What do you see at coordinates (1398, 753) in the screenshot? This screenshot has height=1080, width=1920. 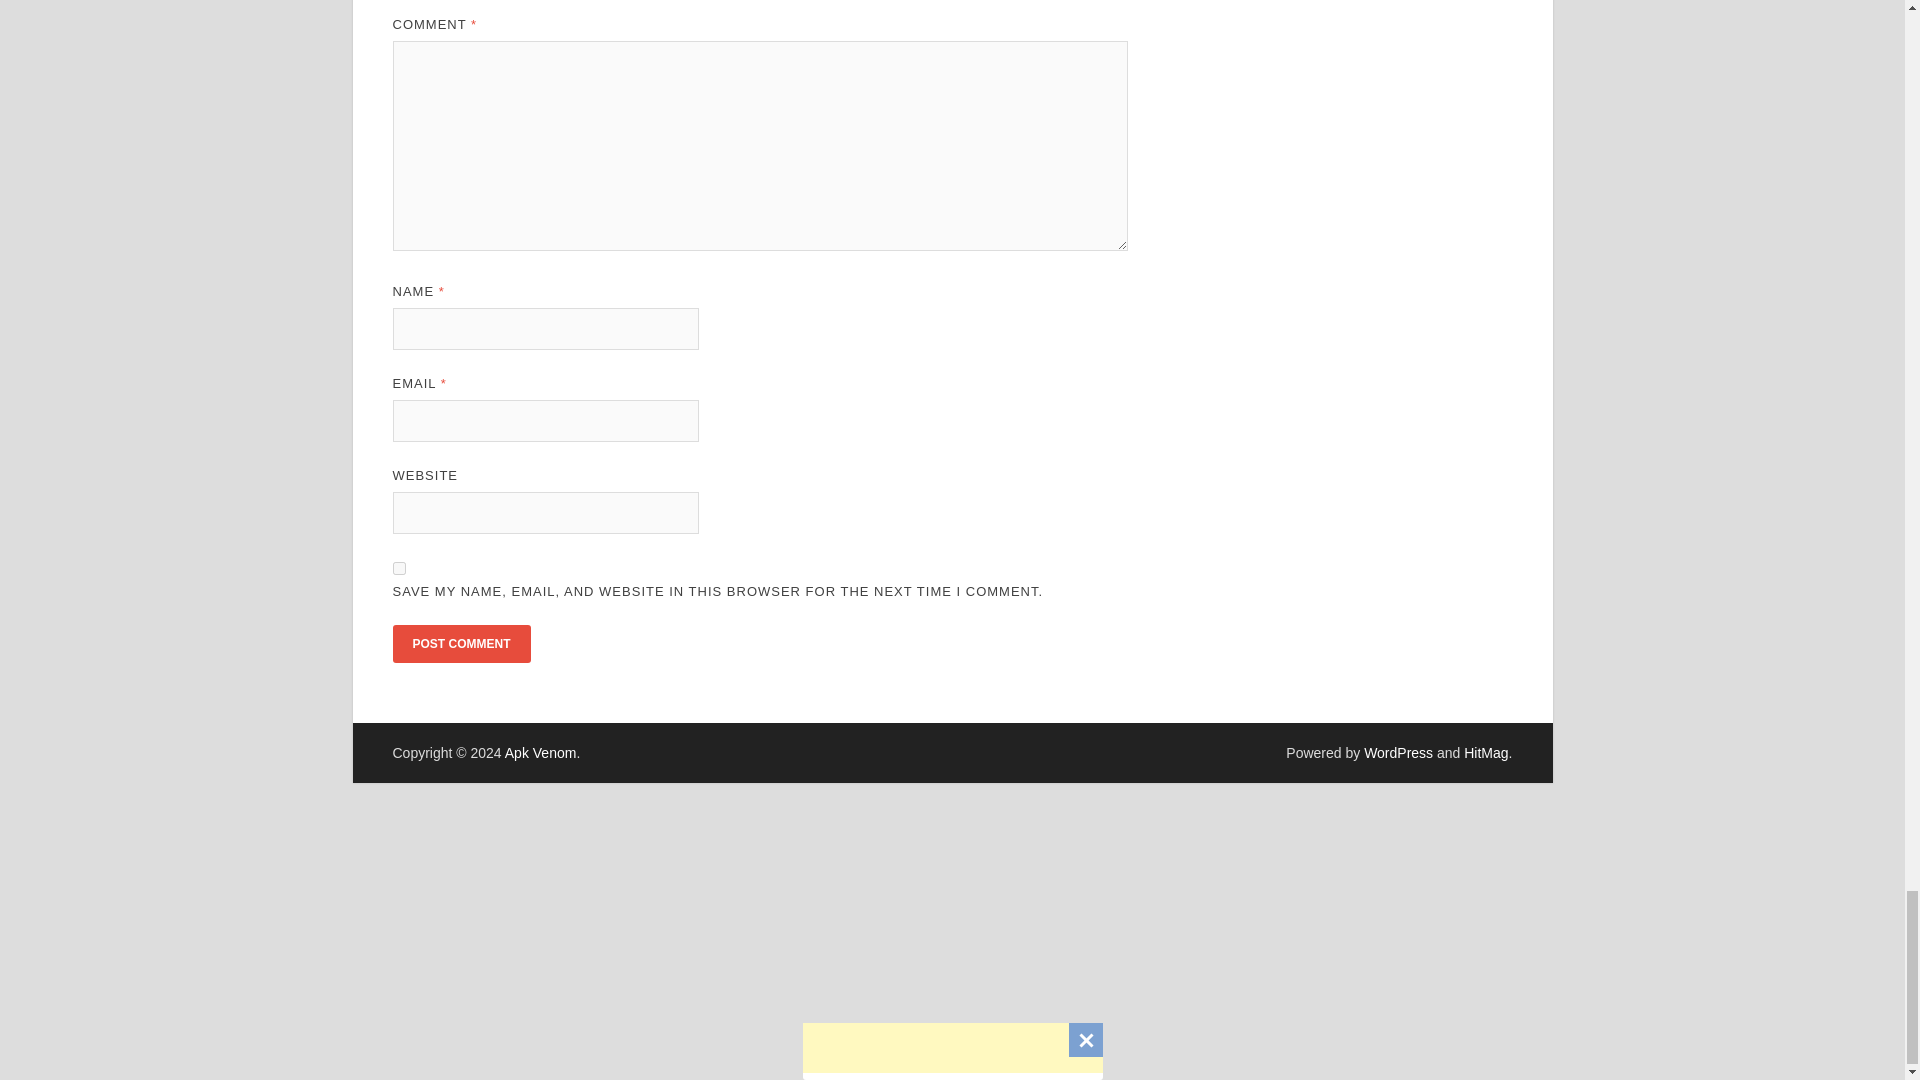 I see `WordPress` at bounding box center [1398, 753].